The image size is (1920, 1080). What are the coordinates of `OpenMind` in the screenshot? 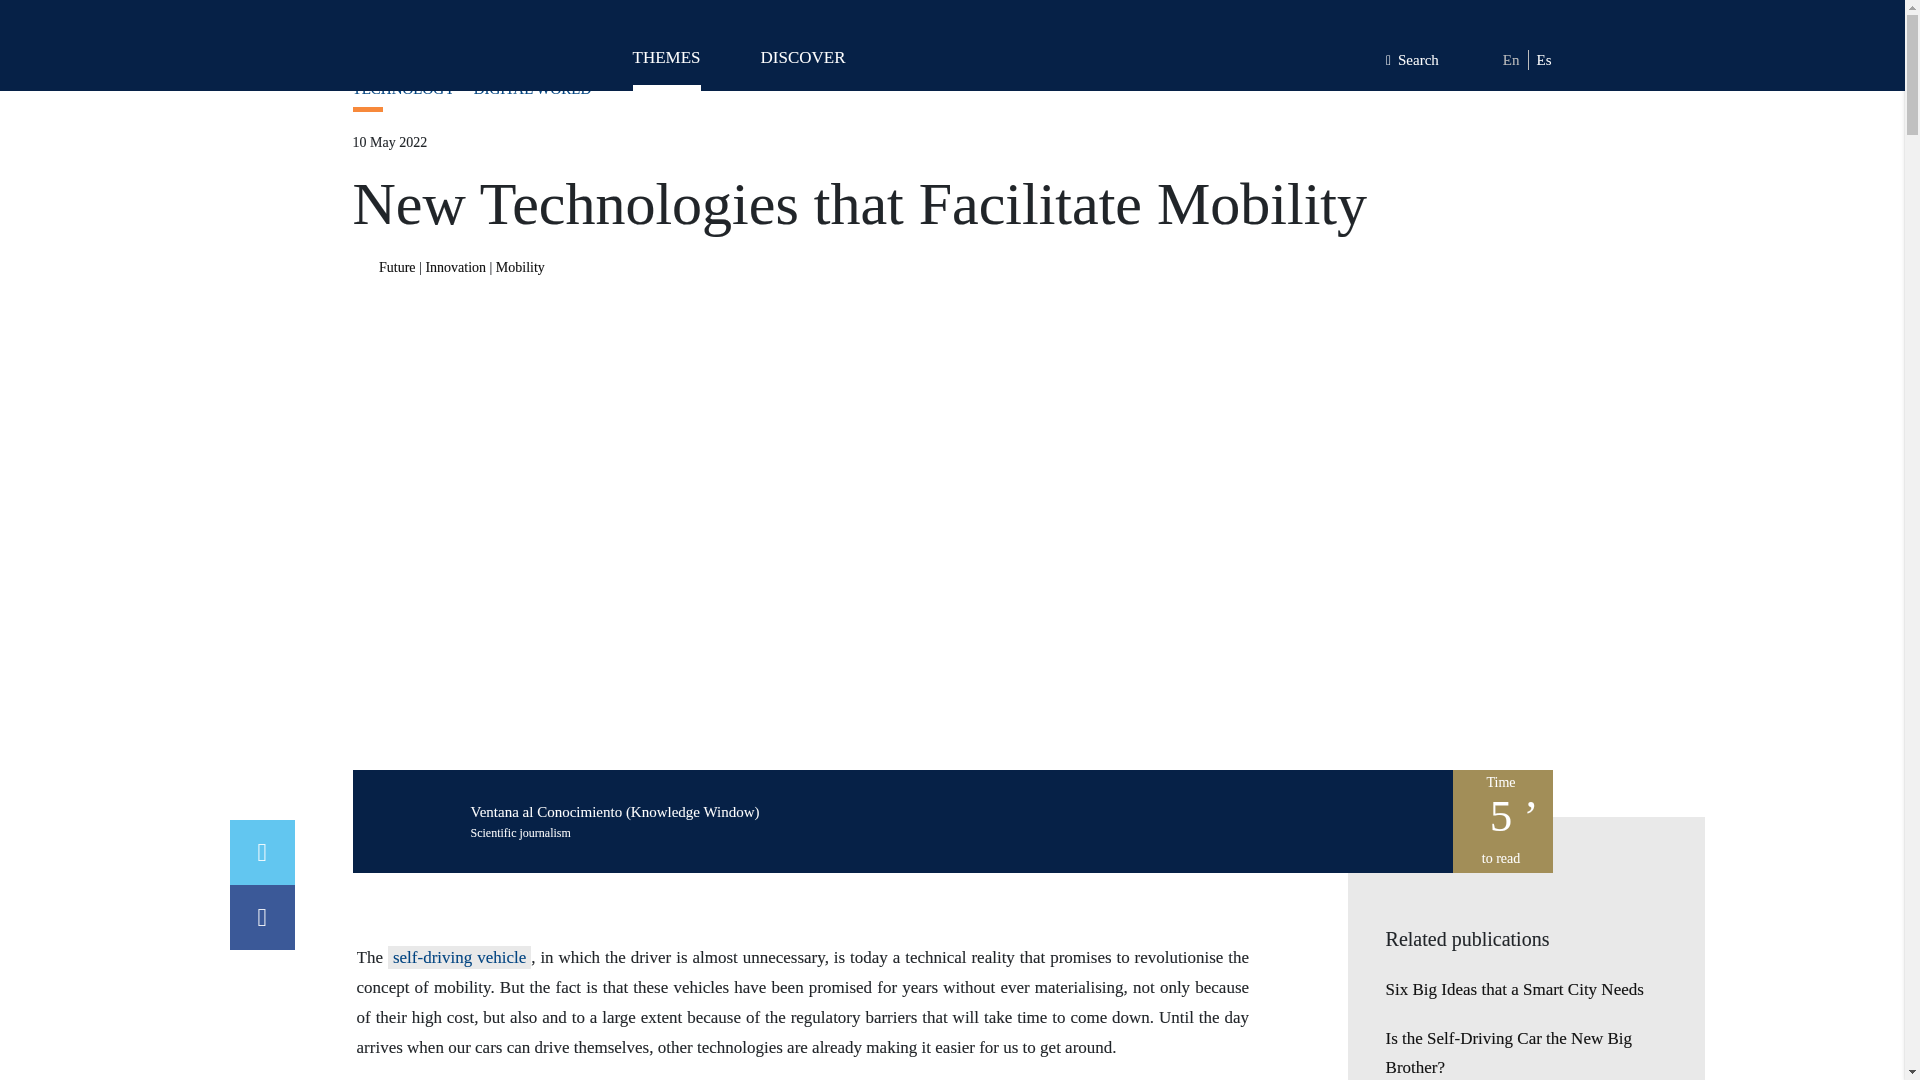 It's located at (436, 50).